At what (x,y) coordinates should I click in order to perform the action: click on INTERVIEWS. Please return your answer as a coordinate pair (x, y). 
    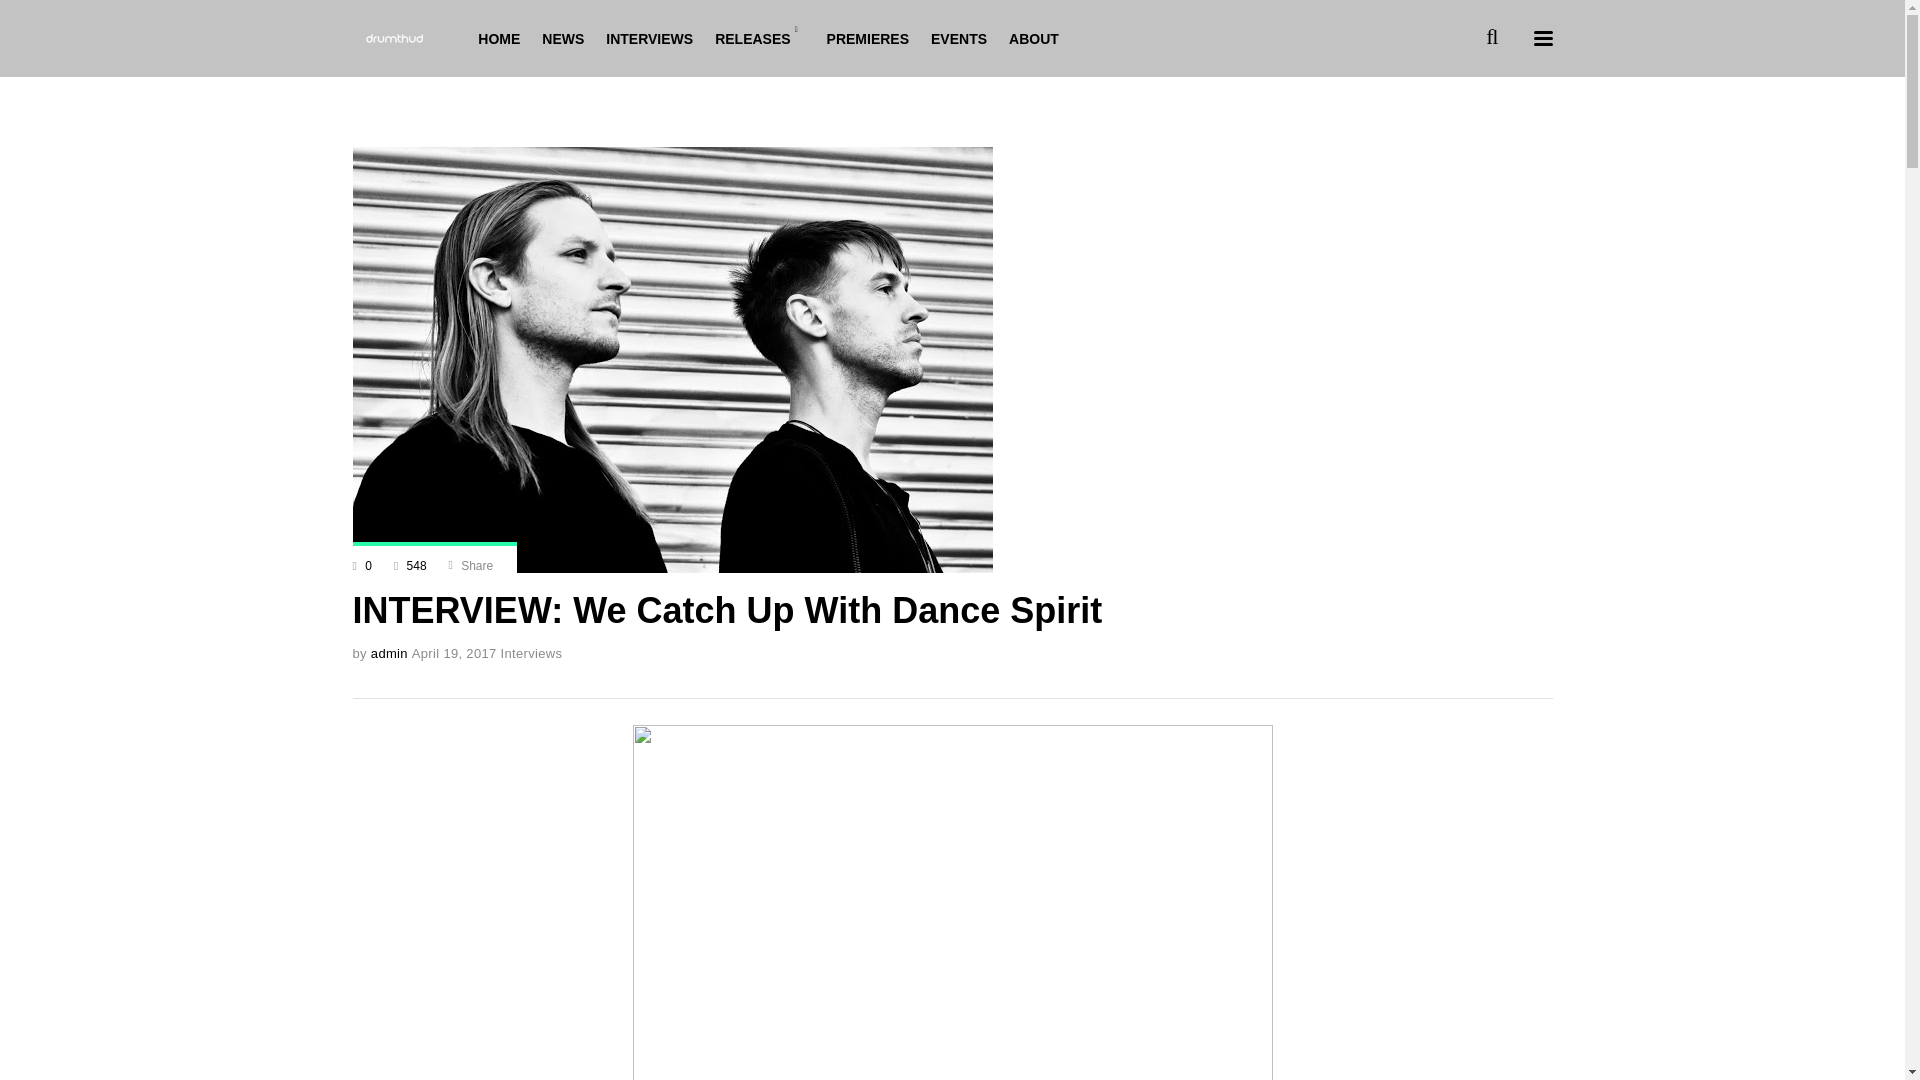
    Looking at the image, I should click on (650, 38).